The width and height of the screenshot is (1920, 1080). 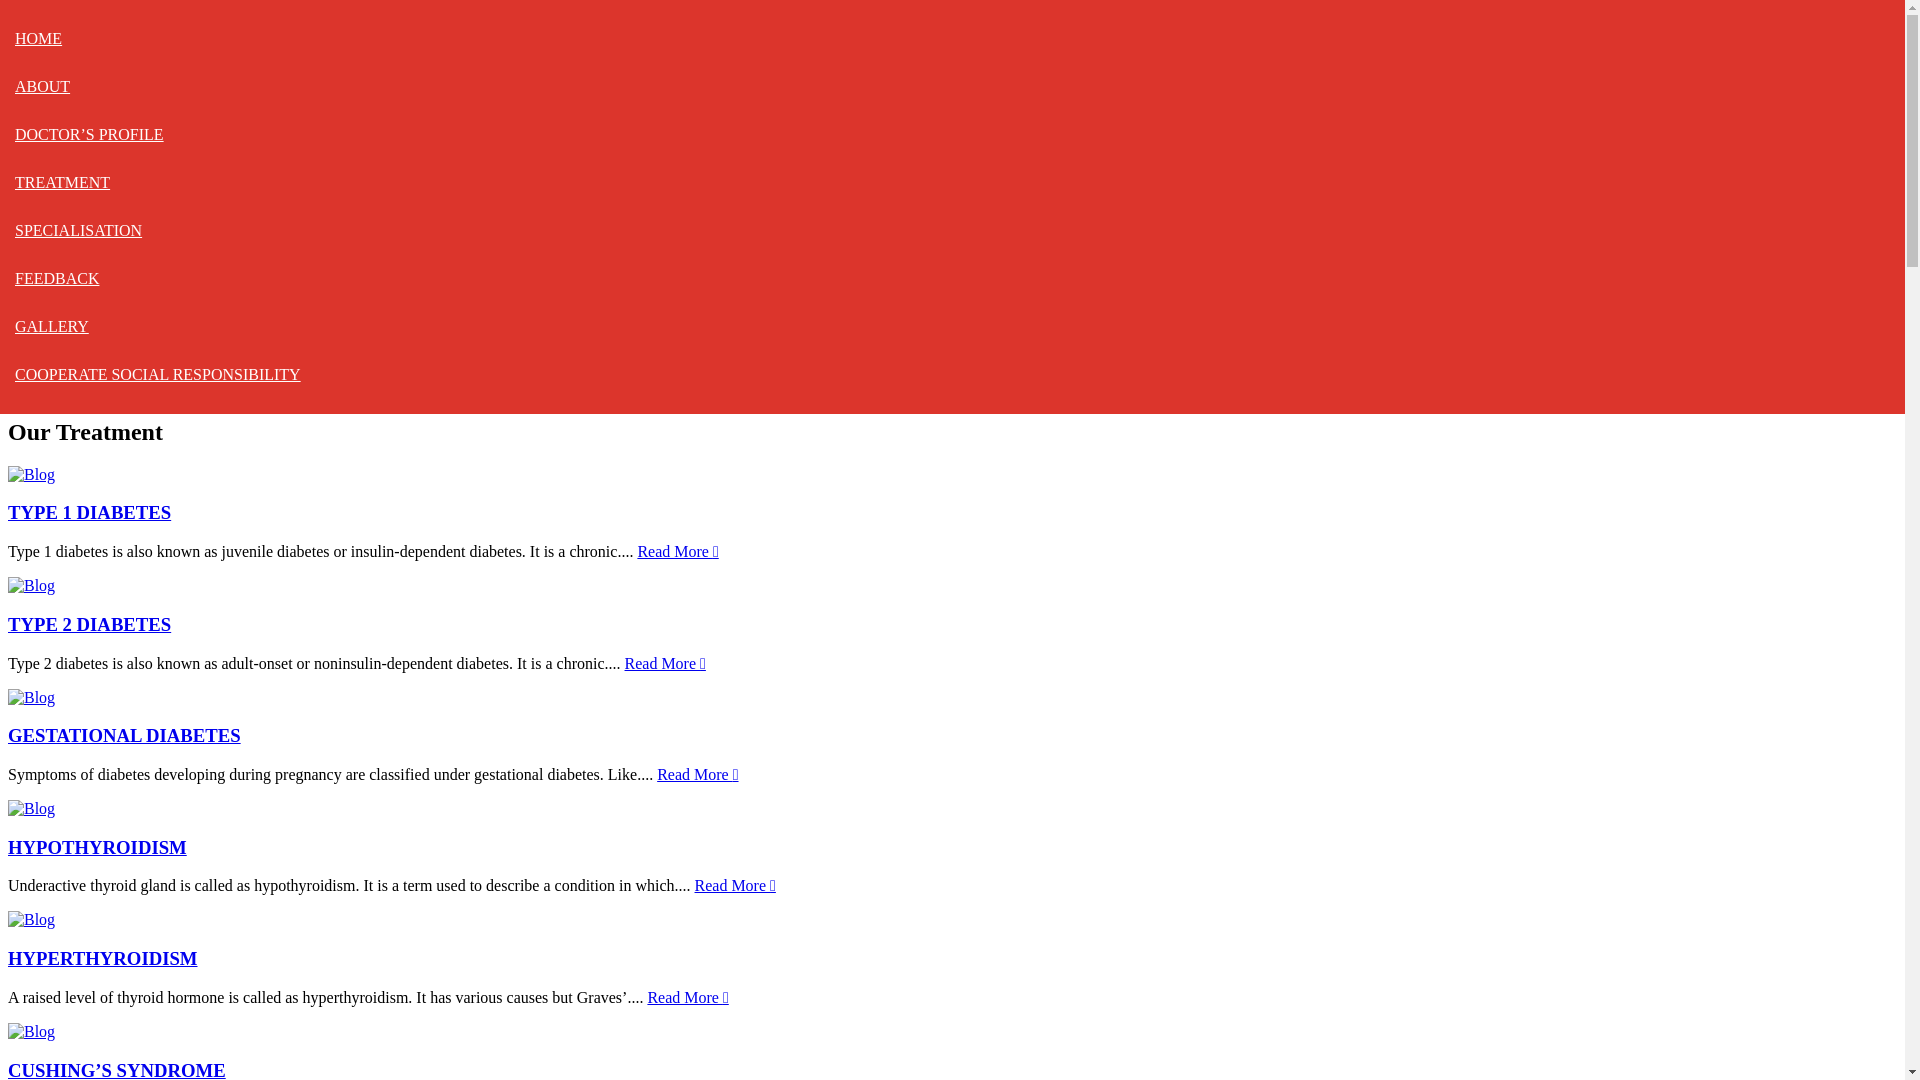 What do you see at coordinates (62, 182) in the screenshot?
I see `TREATMENT` at bounding box center [62, 182].